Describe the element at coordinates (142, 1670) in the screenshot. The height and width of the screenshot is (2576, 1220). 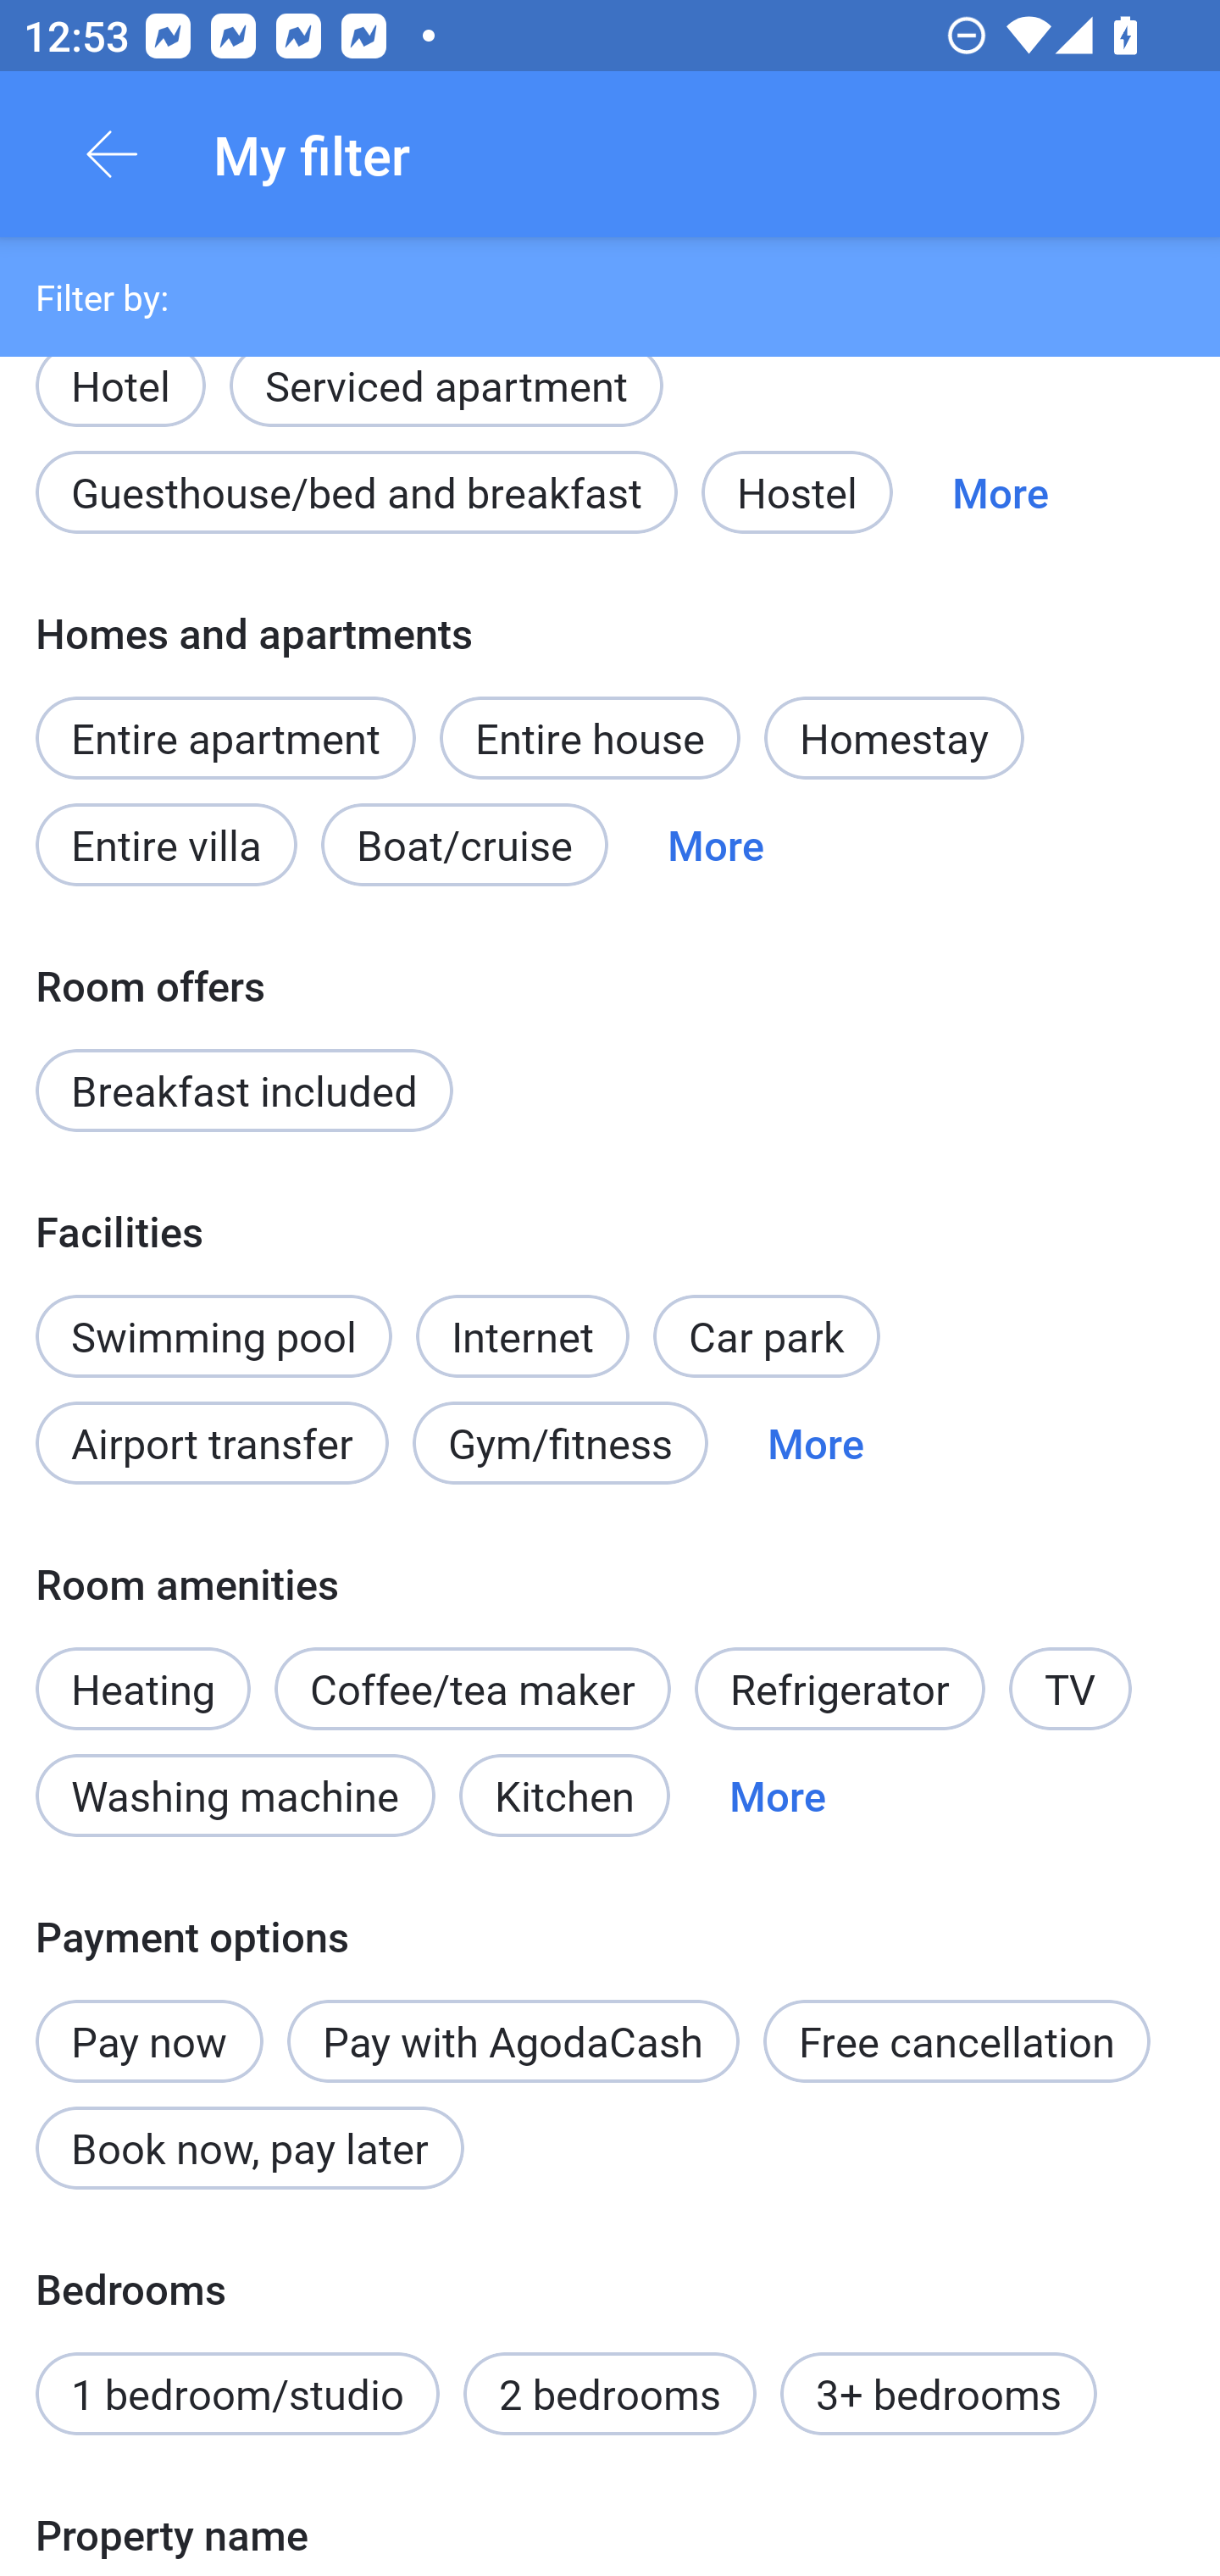
I see `Heating` at that location.